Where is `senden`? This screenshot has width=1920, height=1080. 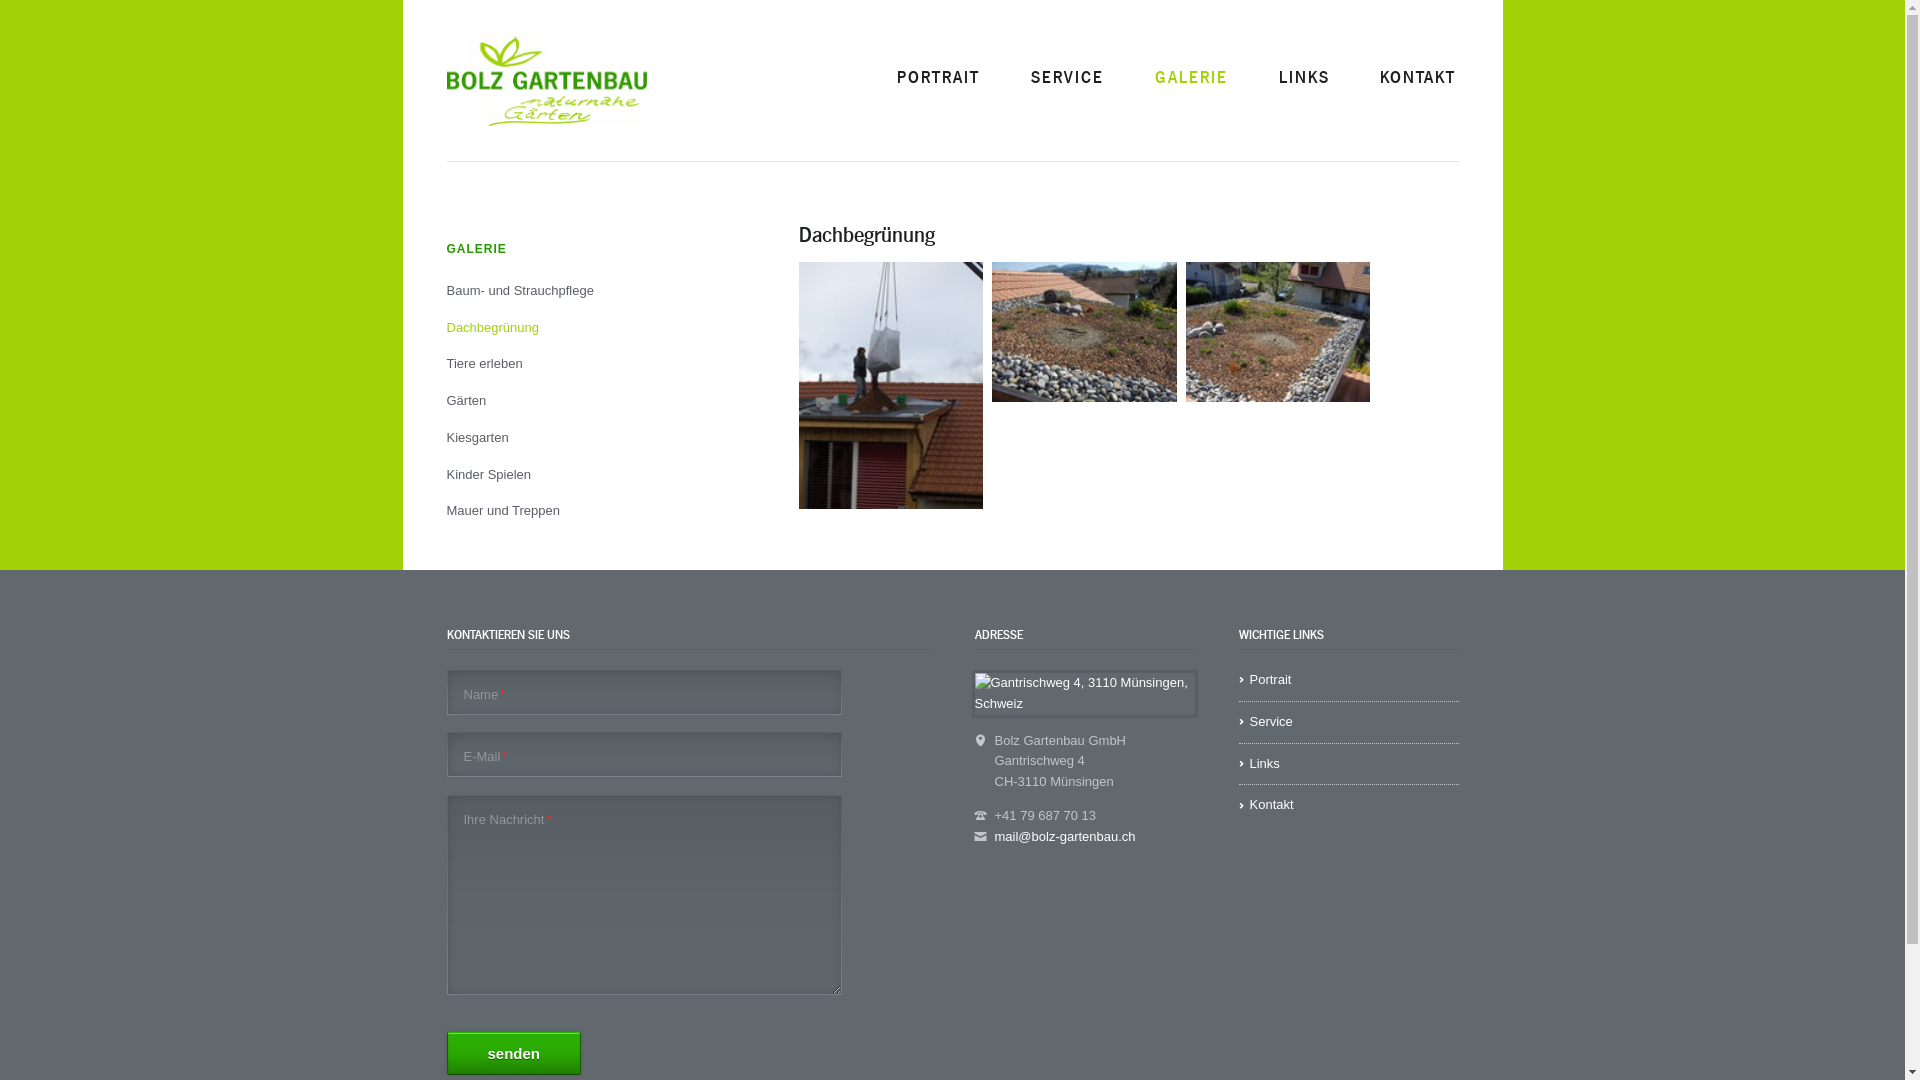
senden is located at coordinates (514, 1054).